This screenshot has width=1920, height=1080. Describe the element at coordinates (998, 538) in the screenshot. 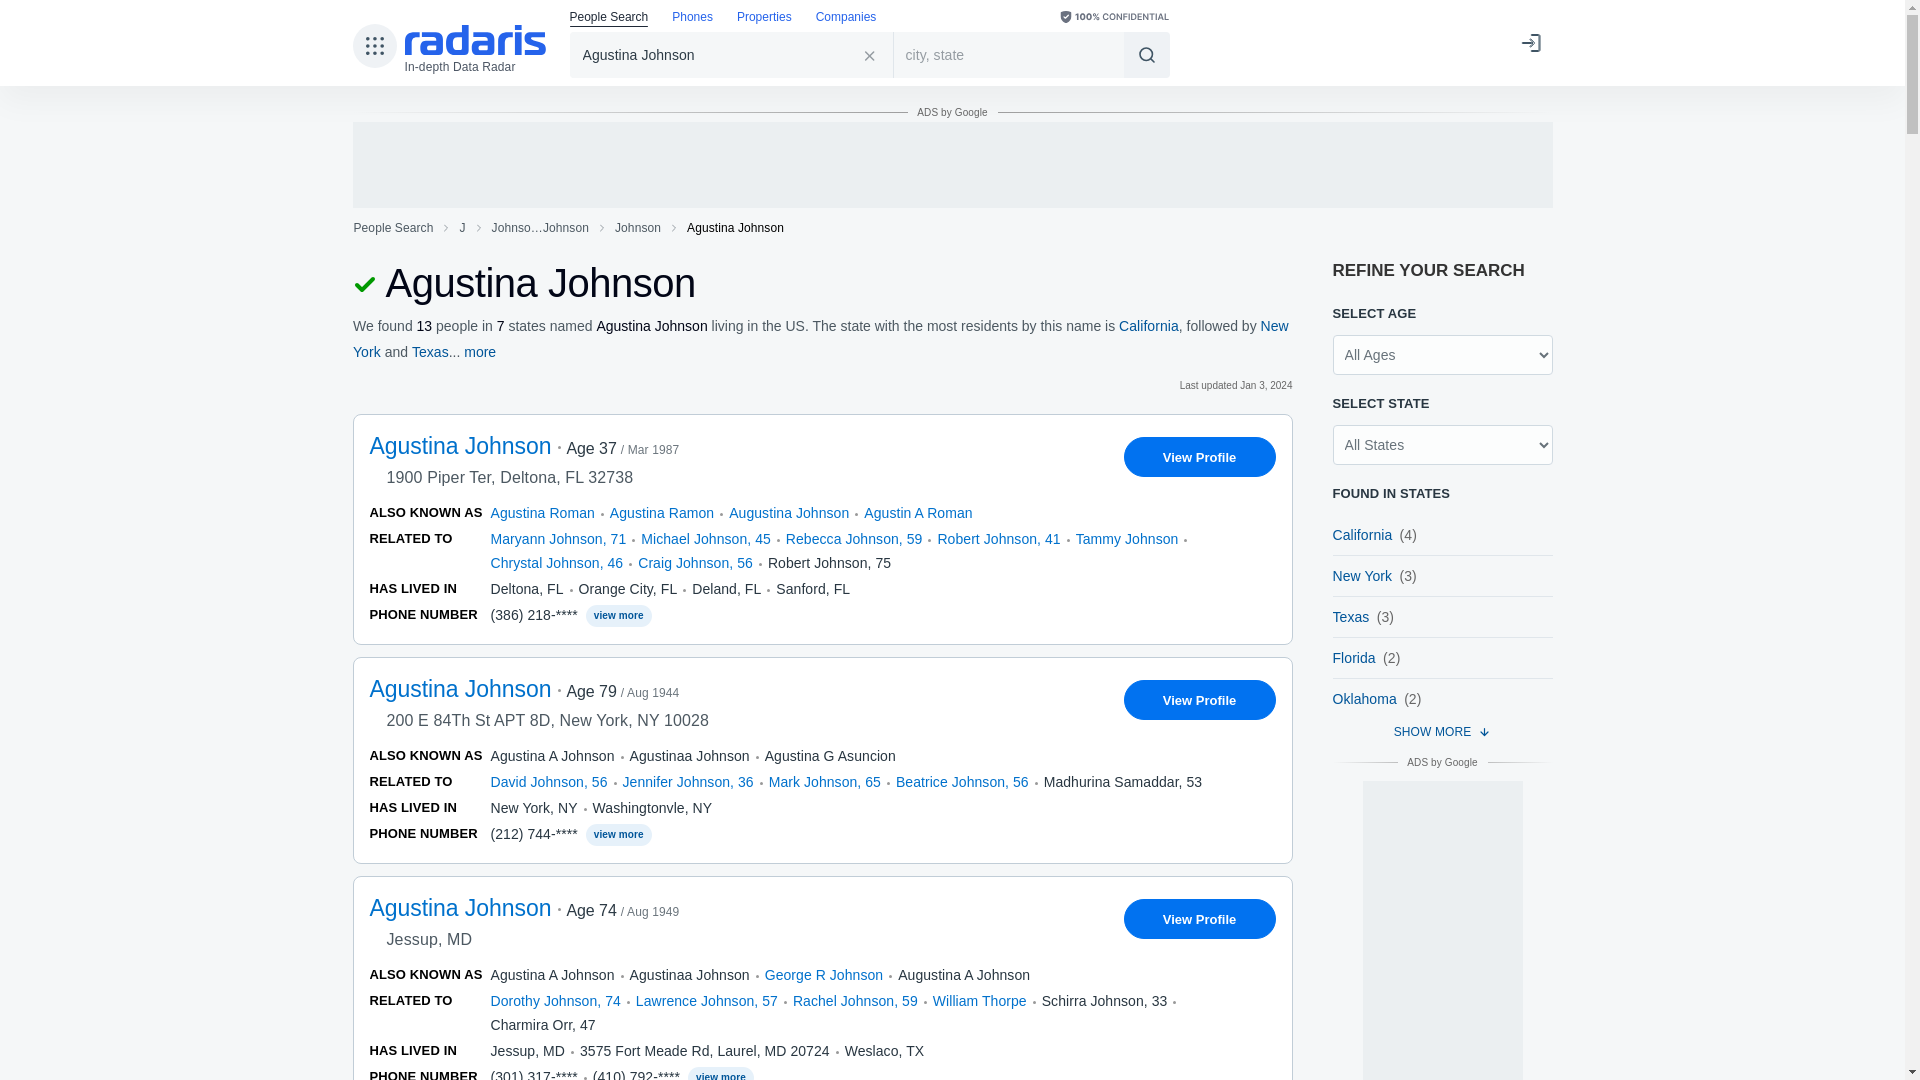

I see `Robert Johnson, 41` at that location.